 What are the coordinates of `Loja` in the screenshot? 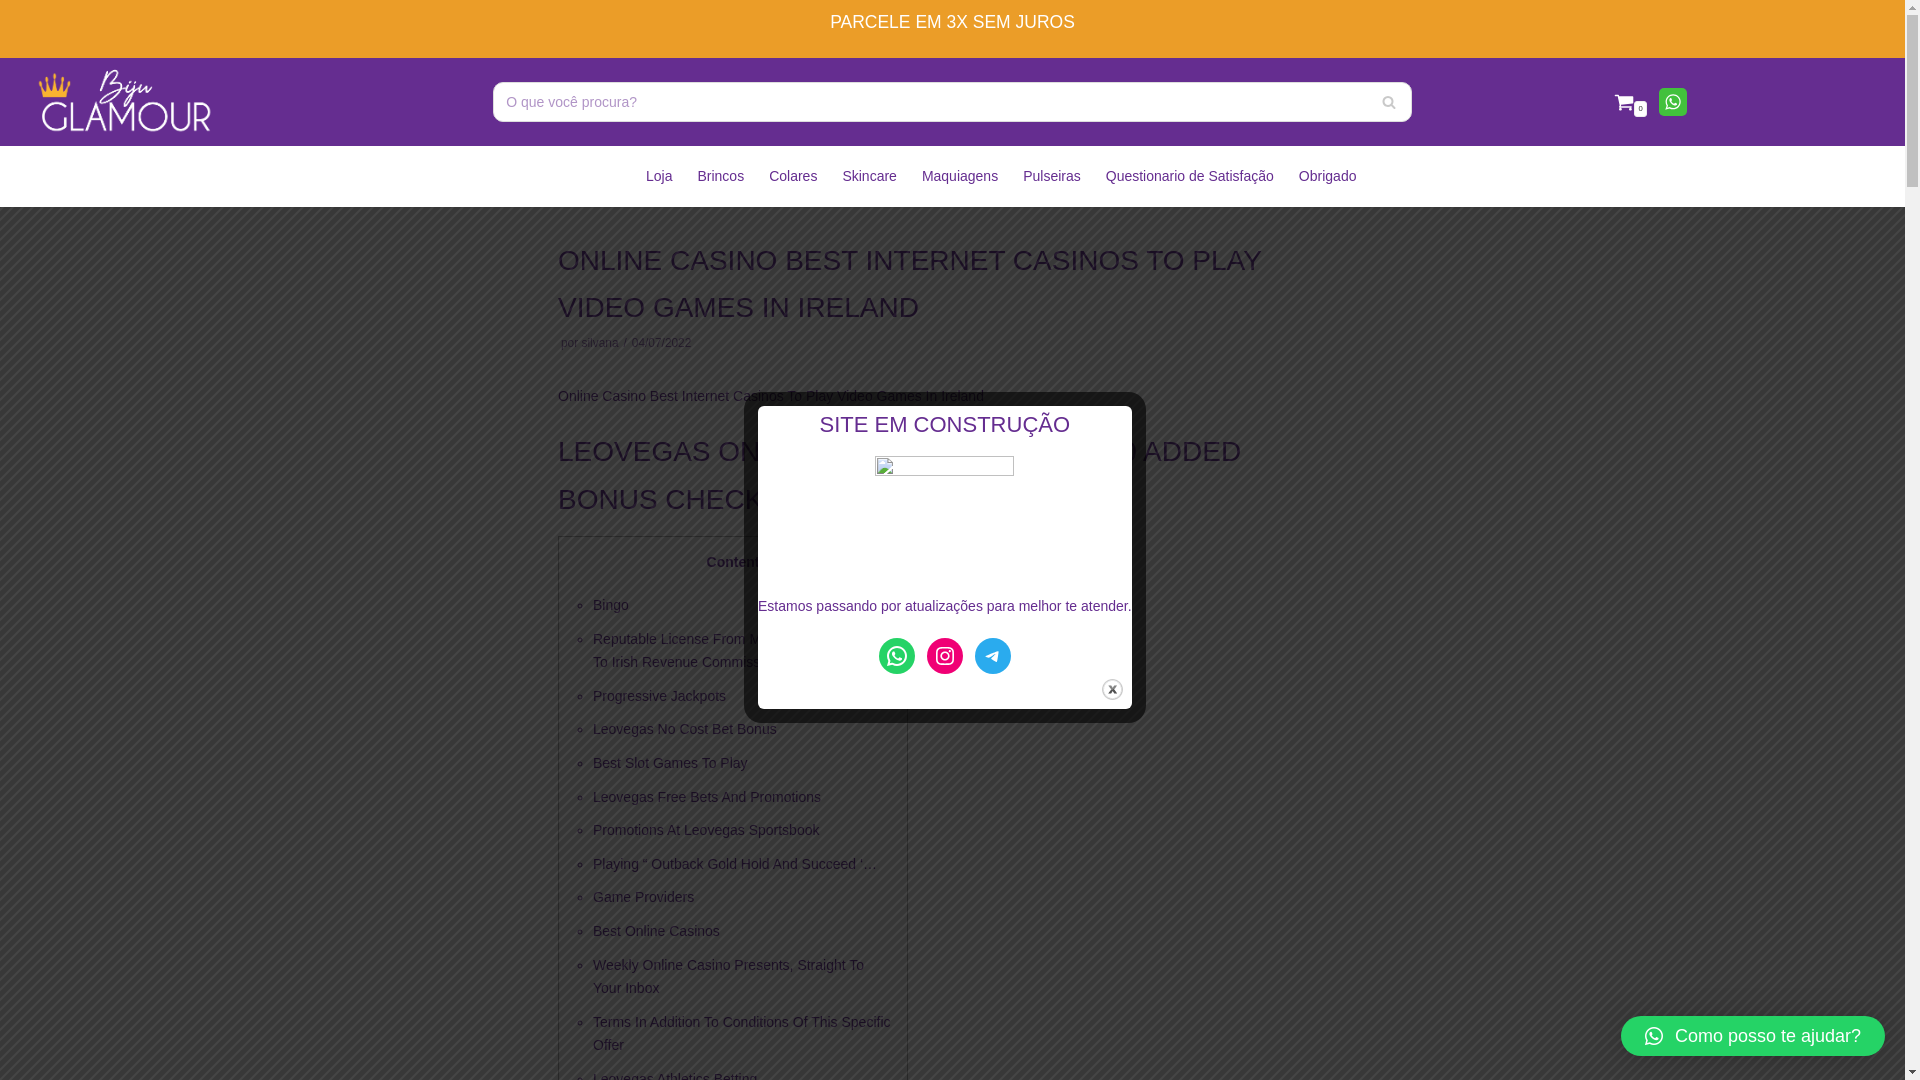 It's located at (658, 176).